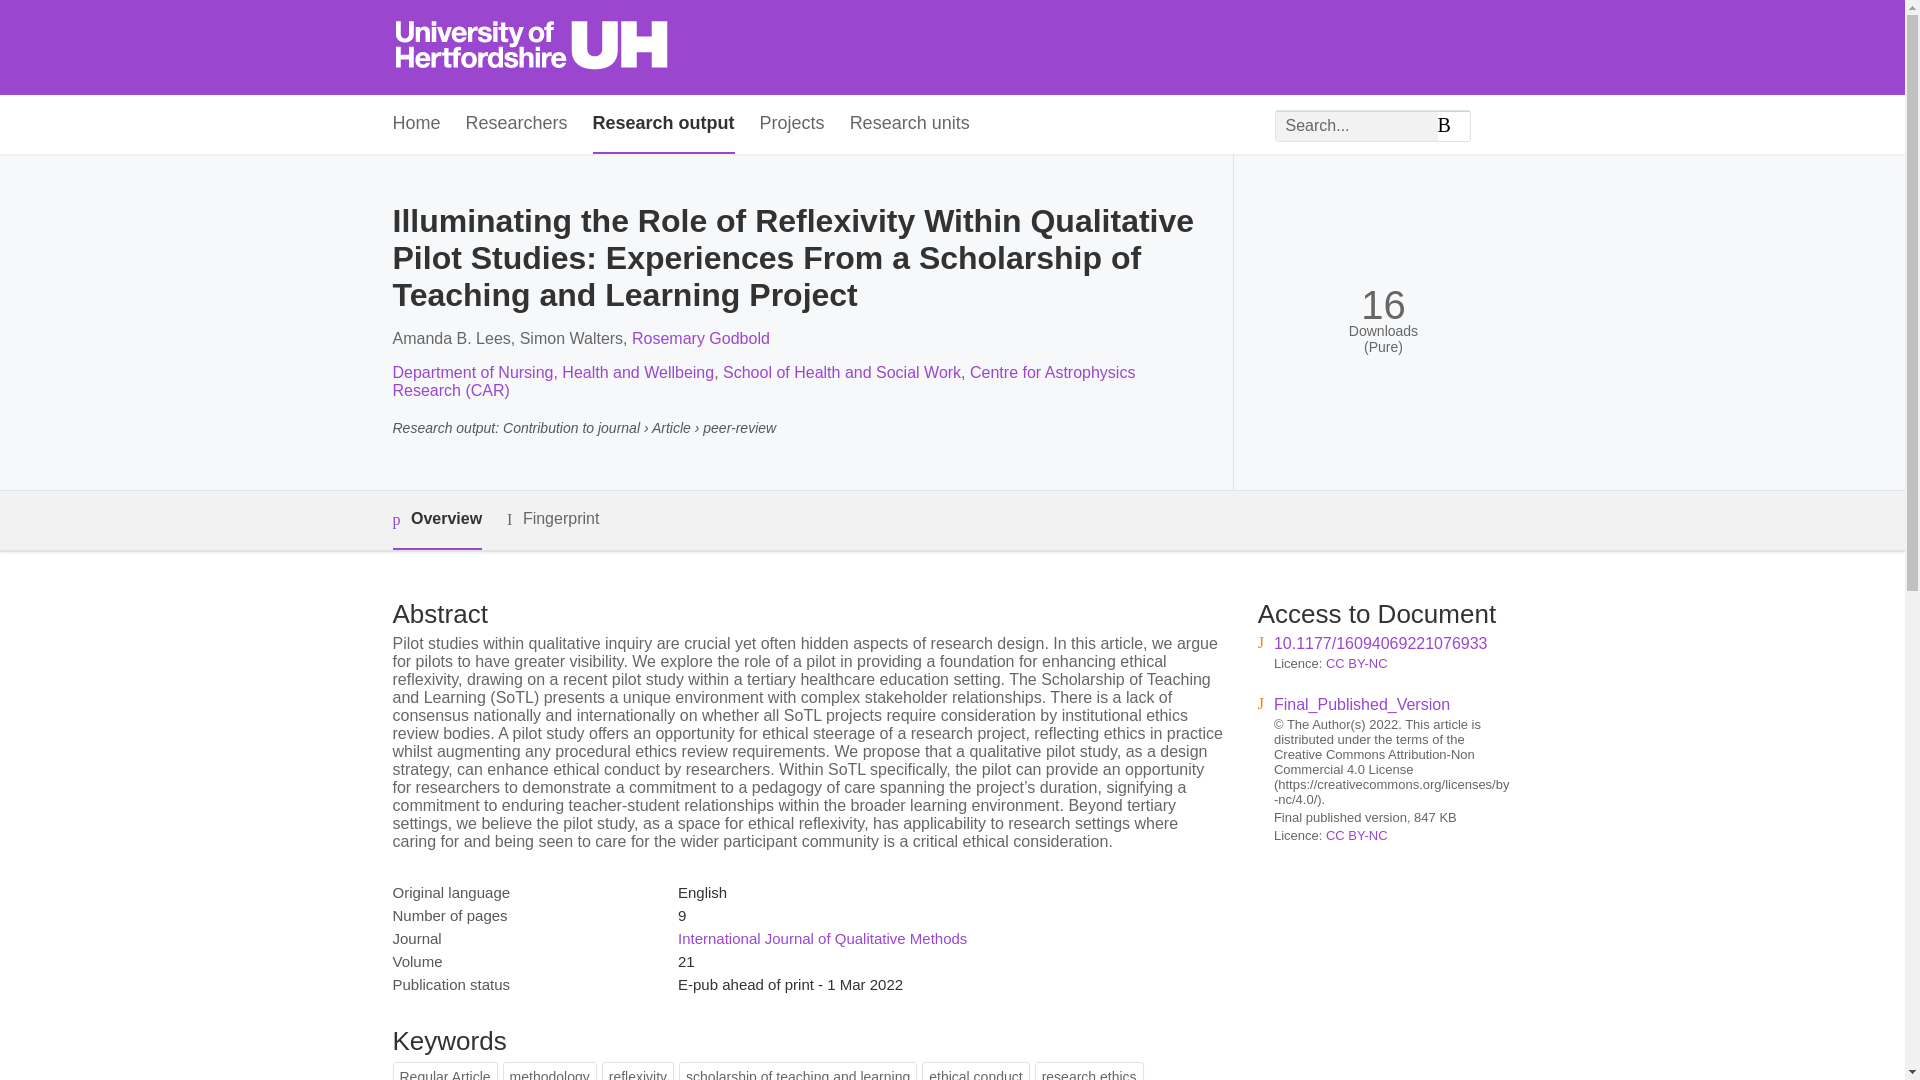 Image resolution: width=1920 pixels, height=1080 pixels. What do you see at coordinates (517, 124) in the screenshot?
I see `Researchers` at bounding box center [517, 124].